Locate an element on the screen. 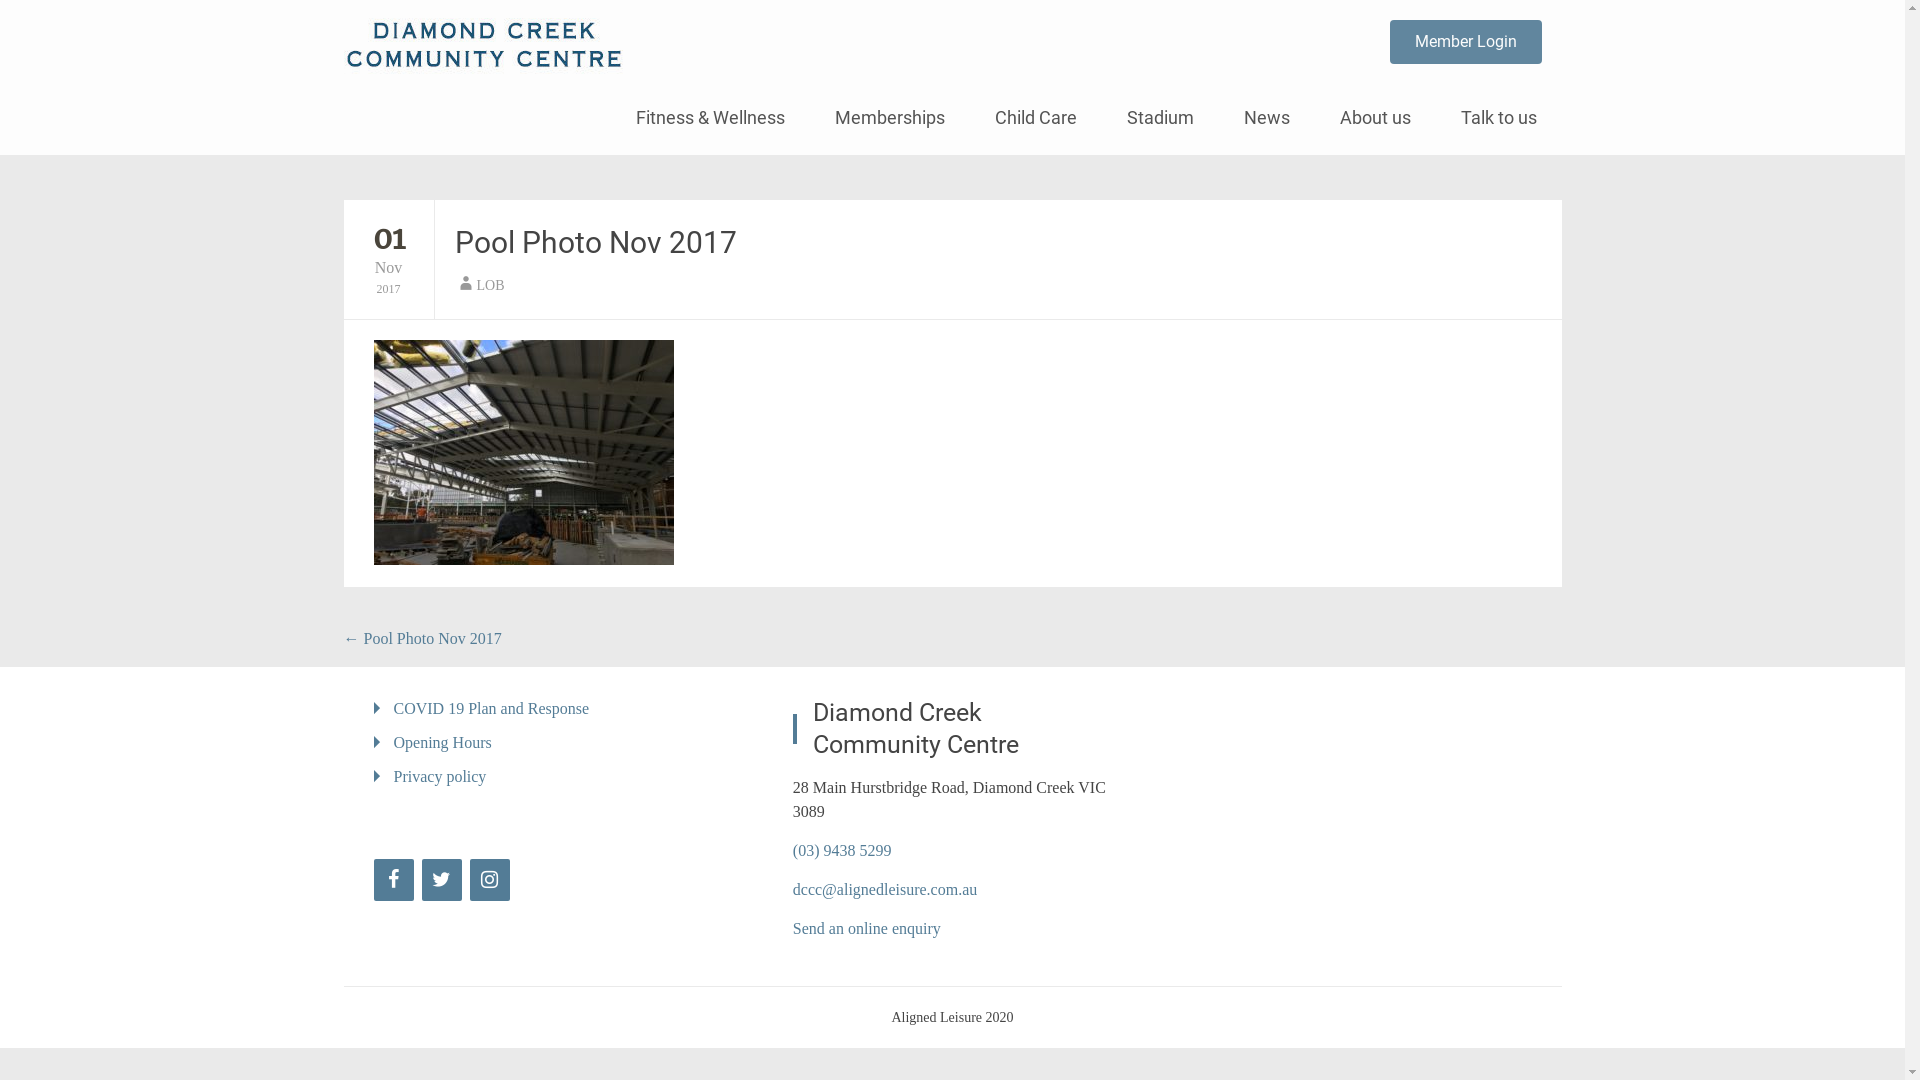 This screenshot has width=1920, height=1080. (03) 9438 5299 is located at coordinates (842, 850).